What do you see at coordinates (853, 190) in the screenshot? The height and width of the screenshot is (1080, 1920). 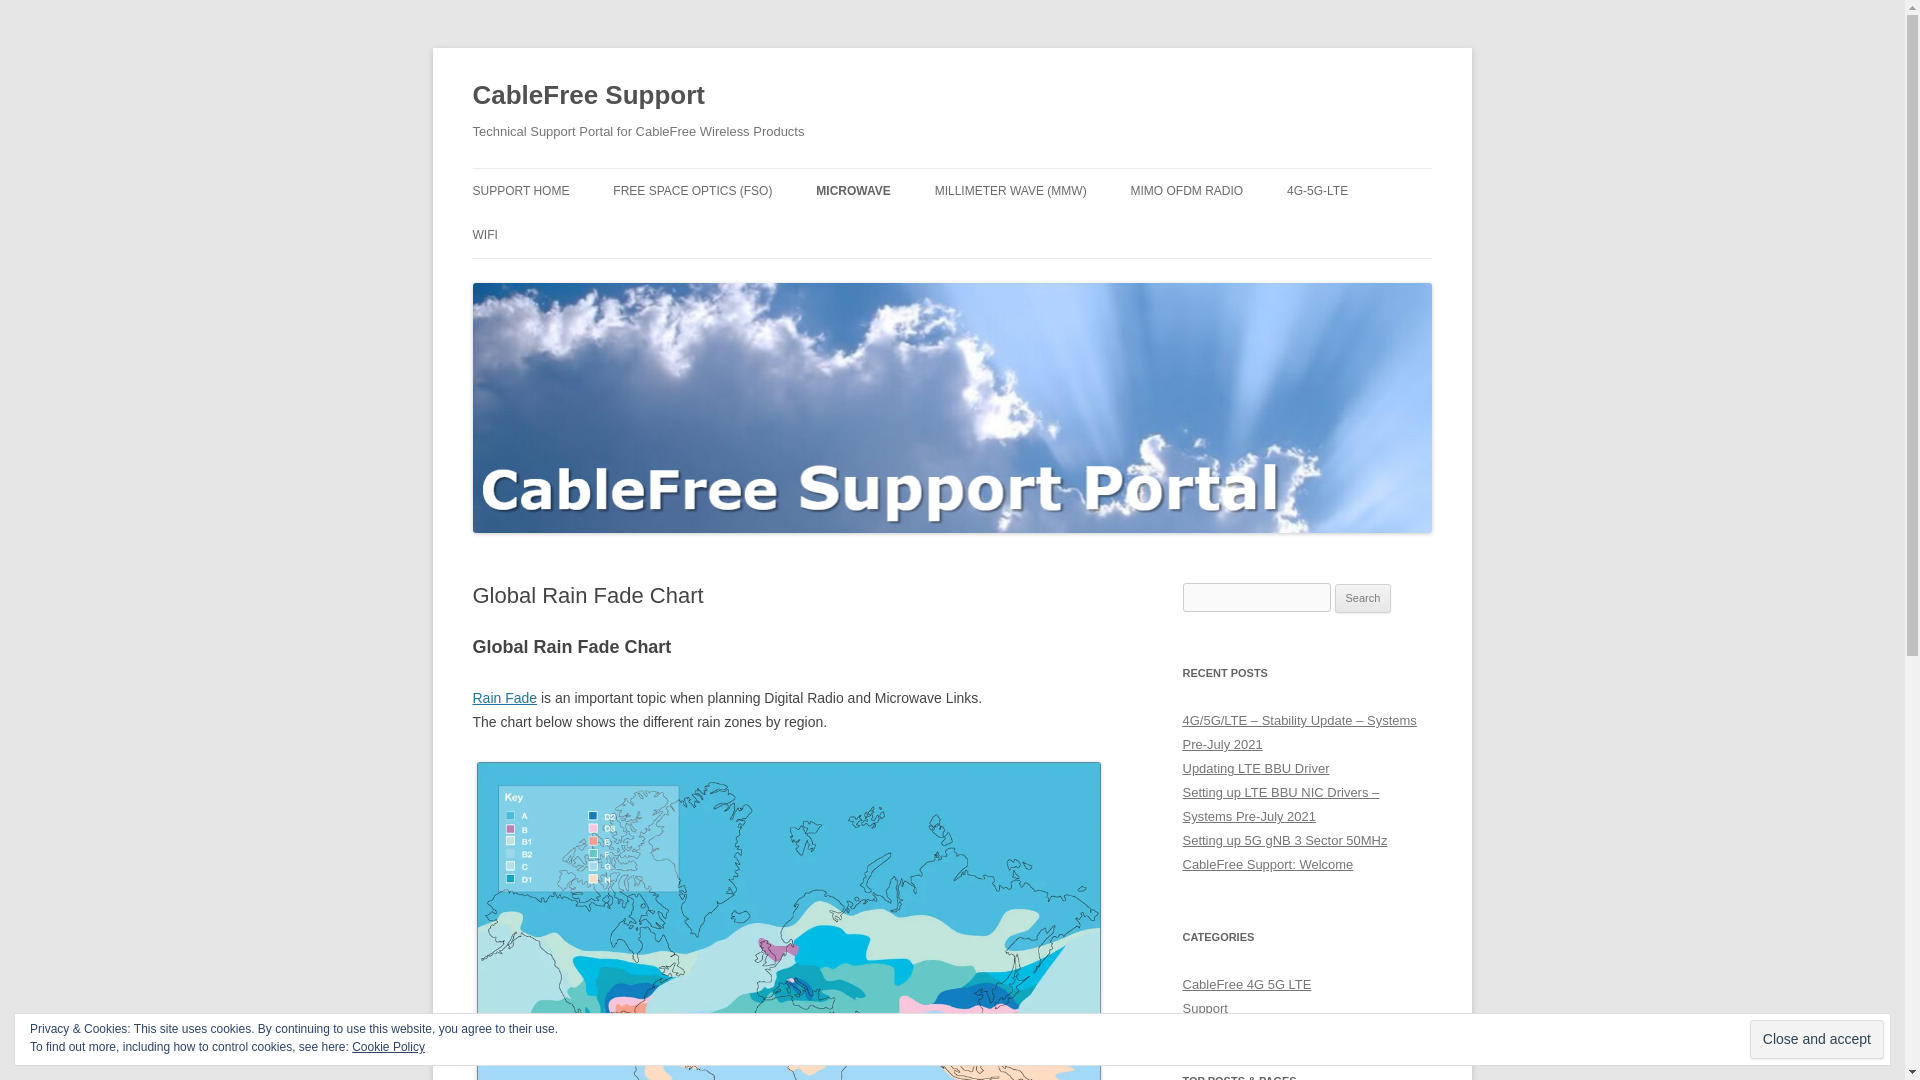 I see `MICROWAVE` at bounding box center [853, 190].